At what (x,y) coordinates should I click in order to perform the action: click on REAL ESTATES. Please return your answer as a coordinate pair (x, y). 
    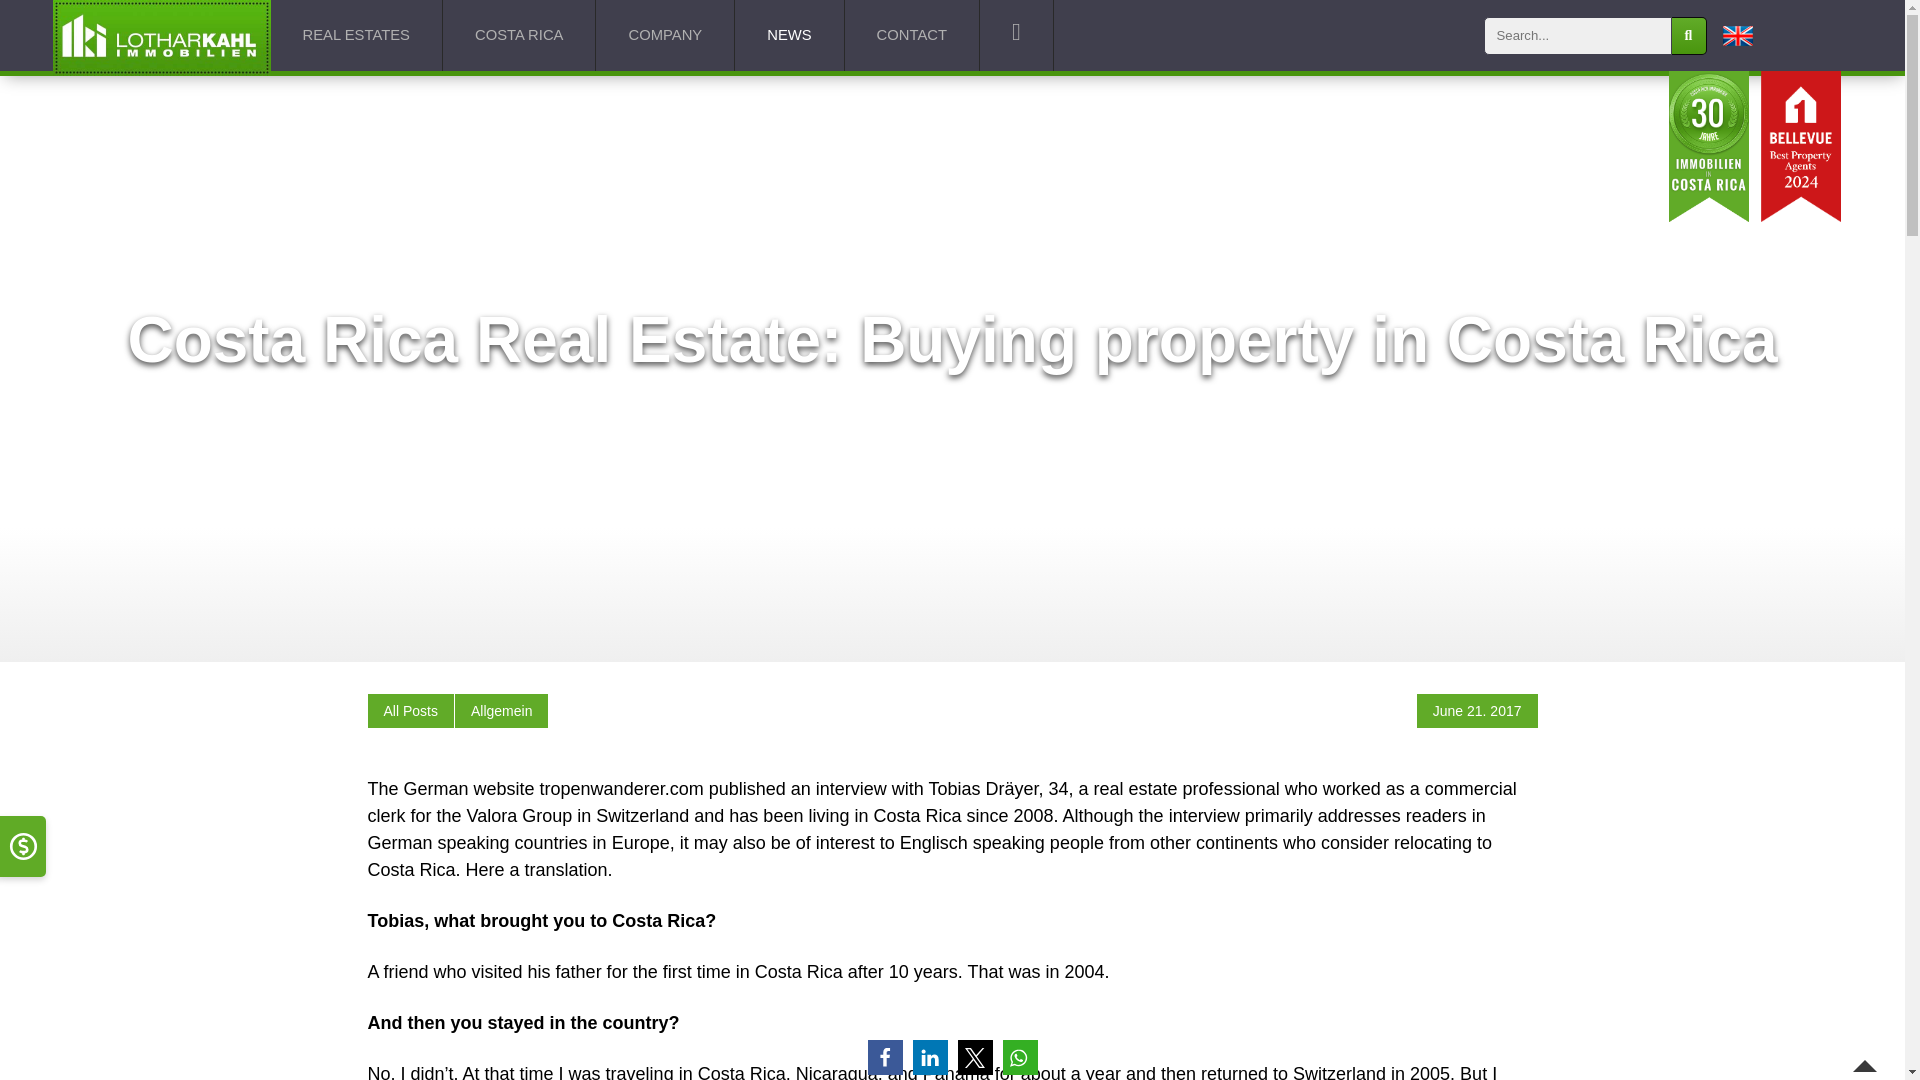
    Looking at the image, I should click on (356, 36).